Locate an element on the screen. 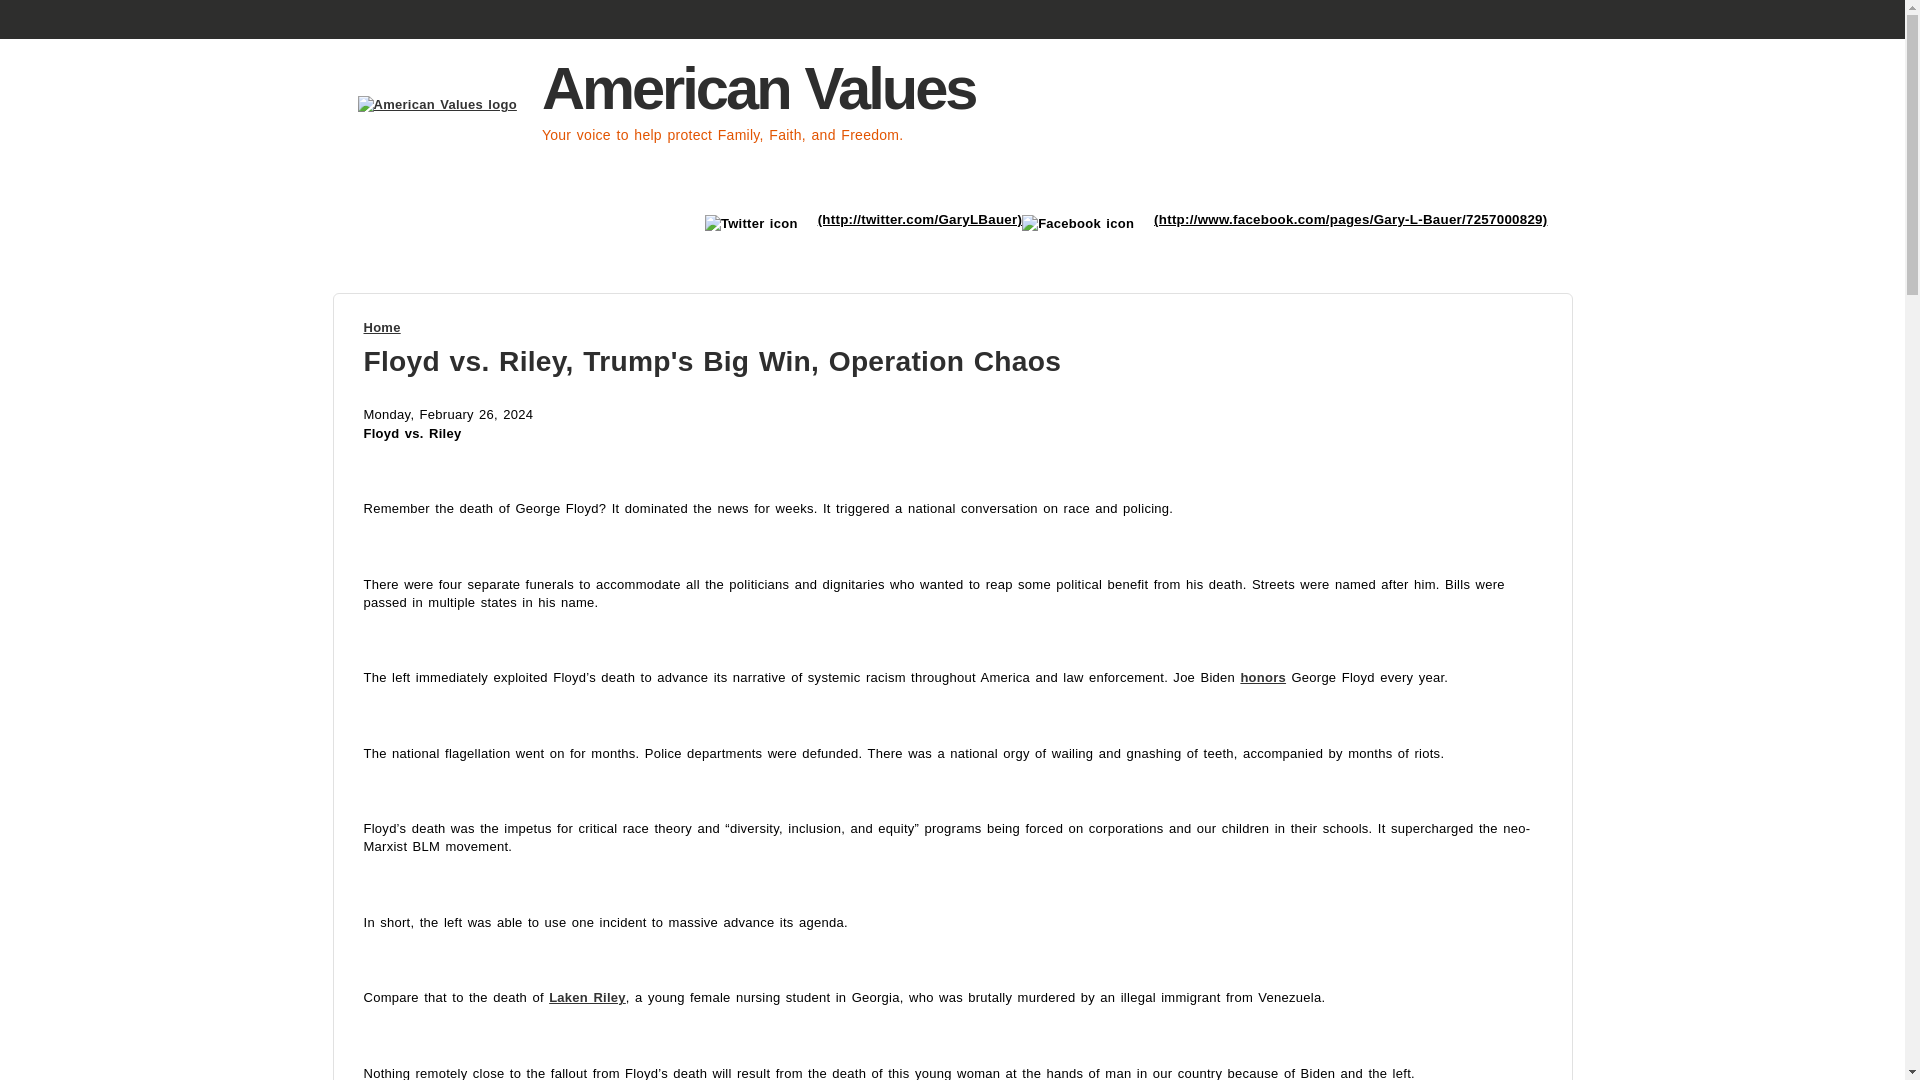  Home page is located at coordinates (758, 88).